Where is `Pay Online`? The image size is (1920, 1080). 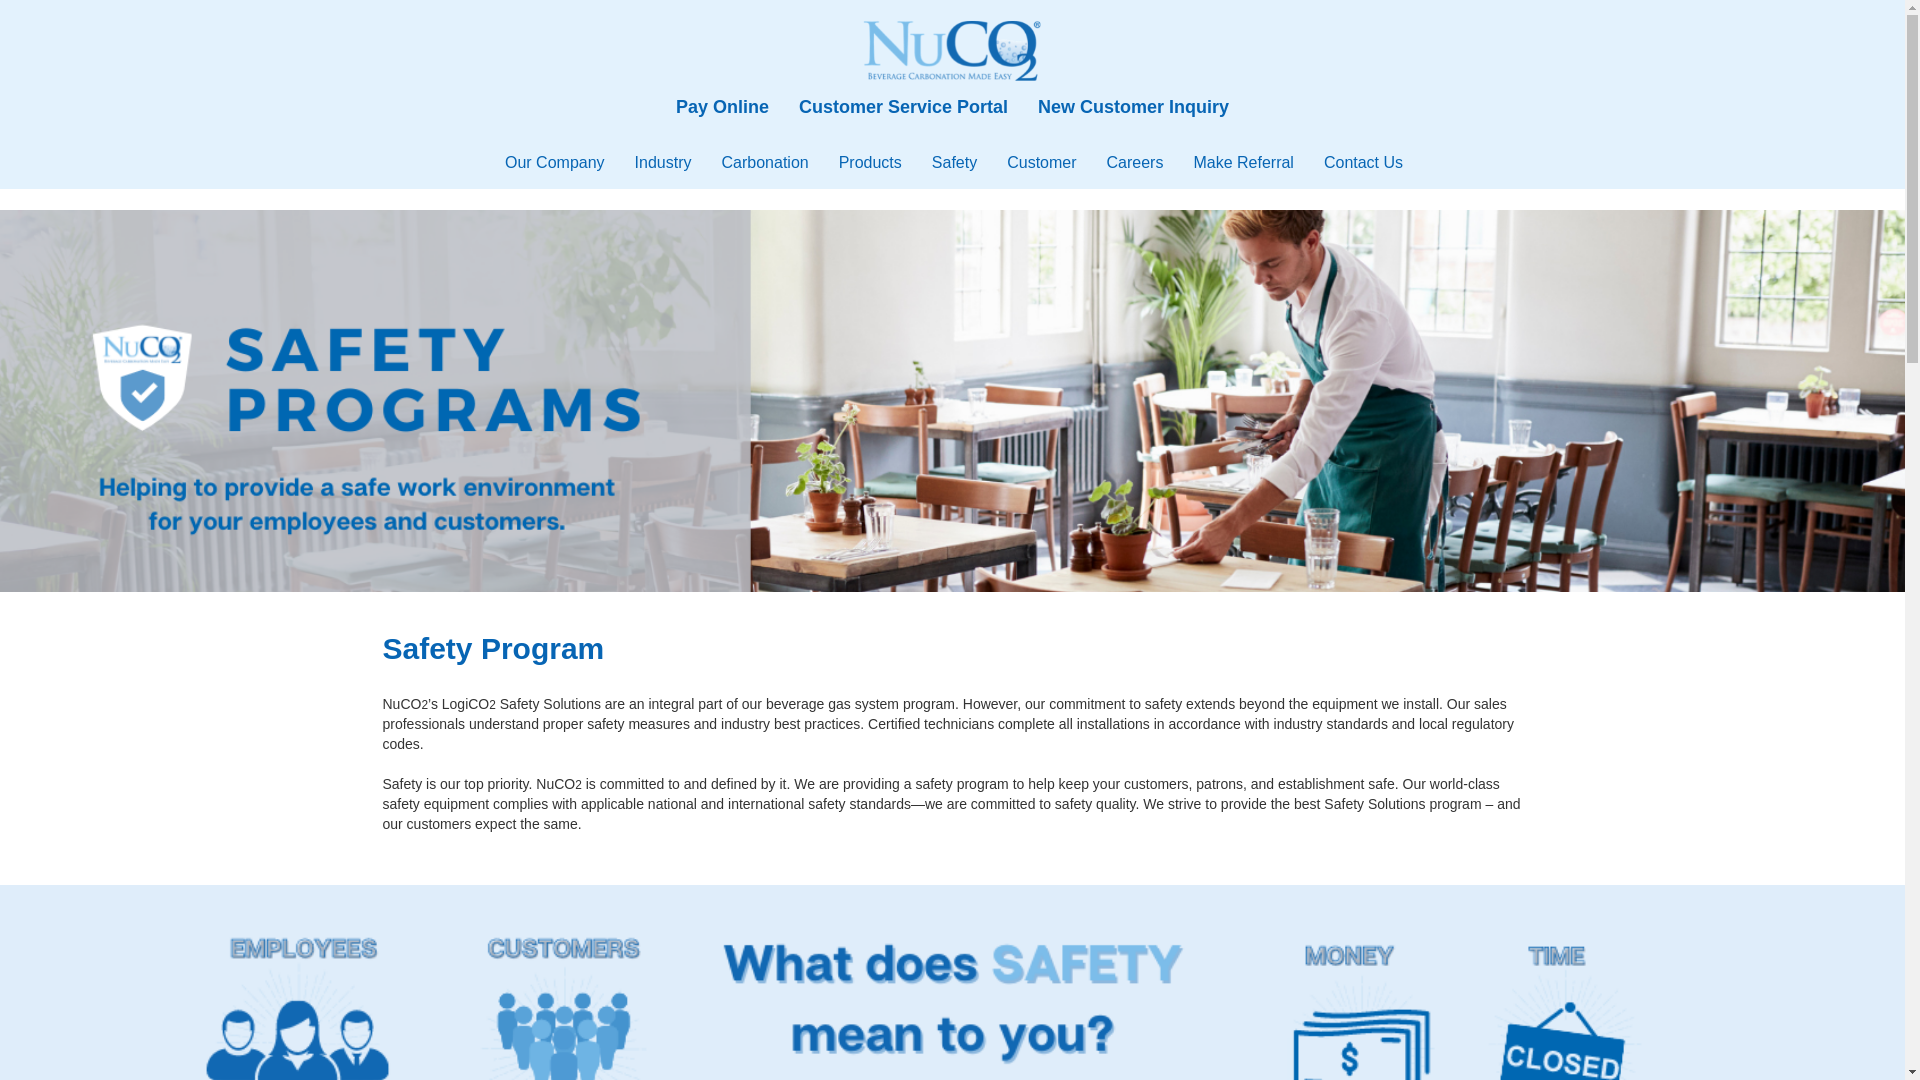
Pay Online is located at coordinates (722, 106).